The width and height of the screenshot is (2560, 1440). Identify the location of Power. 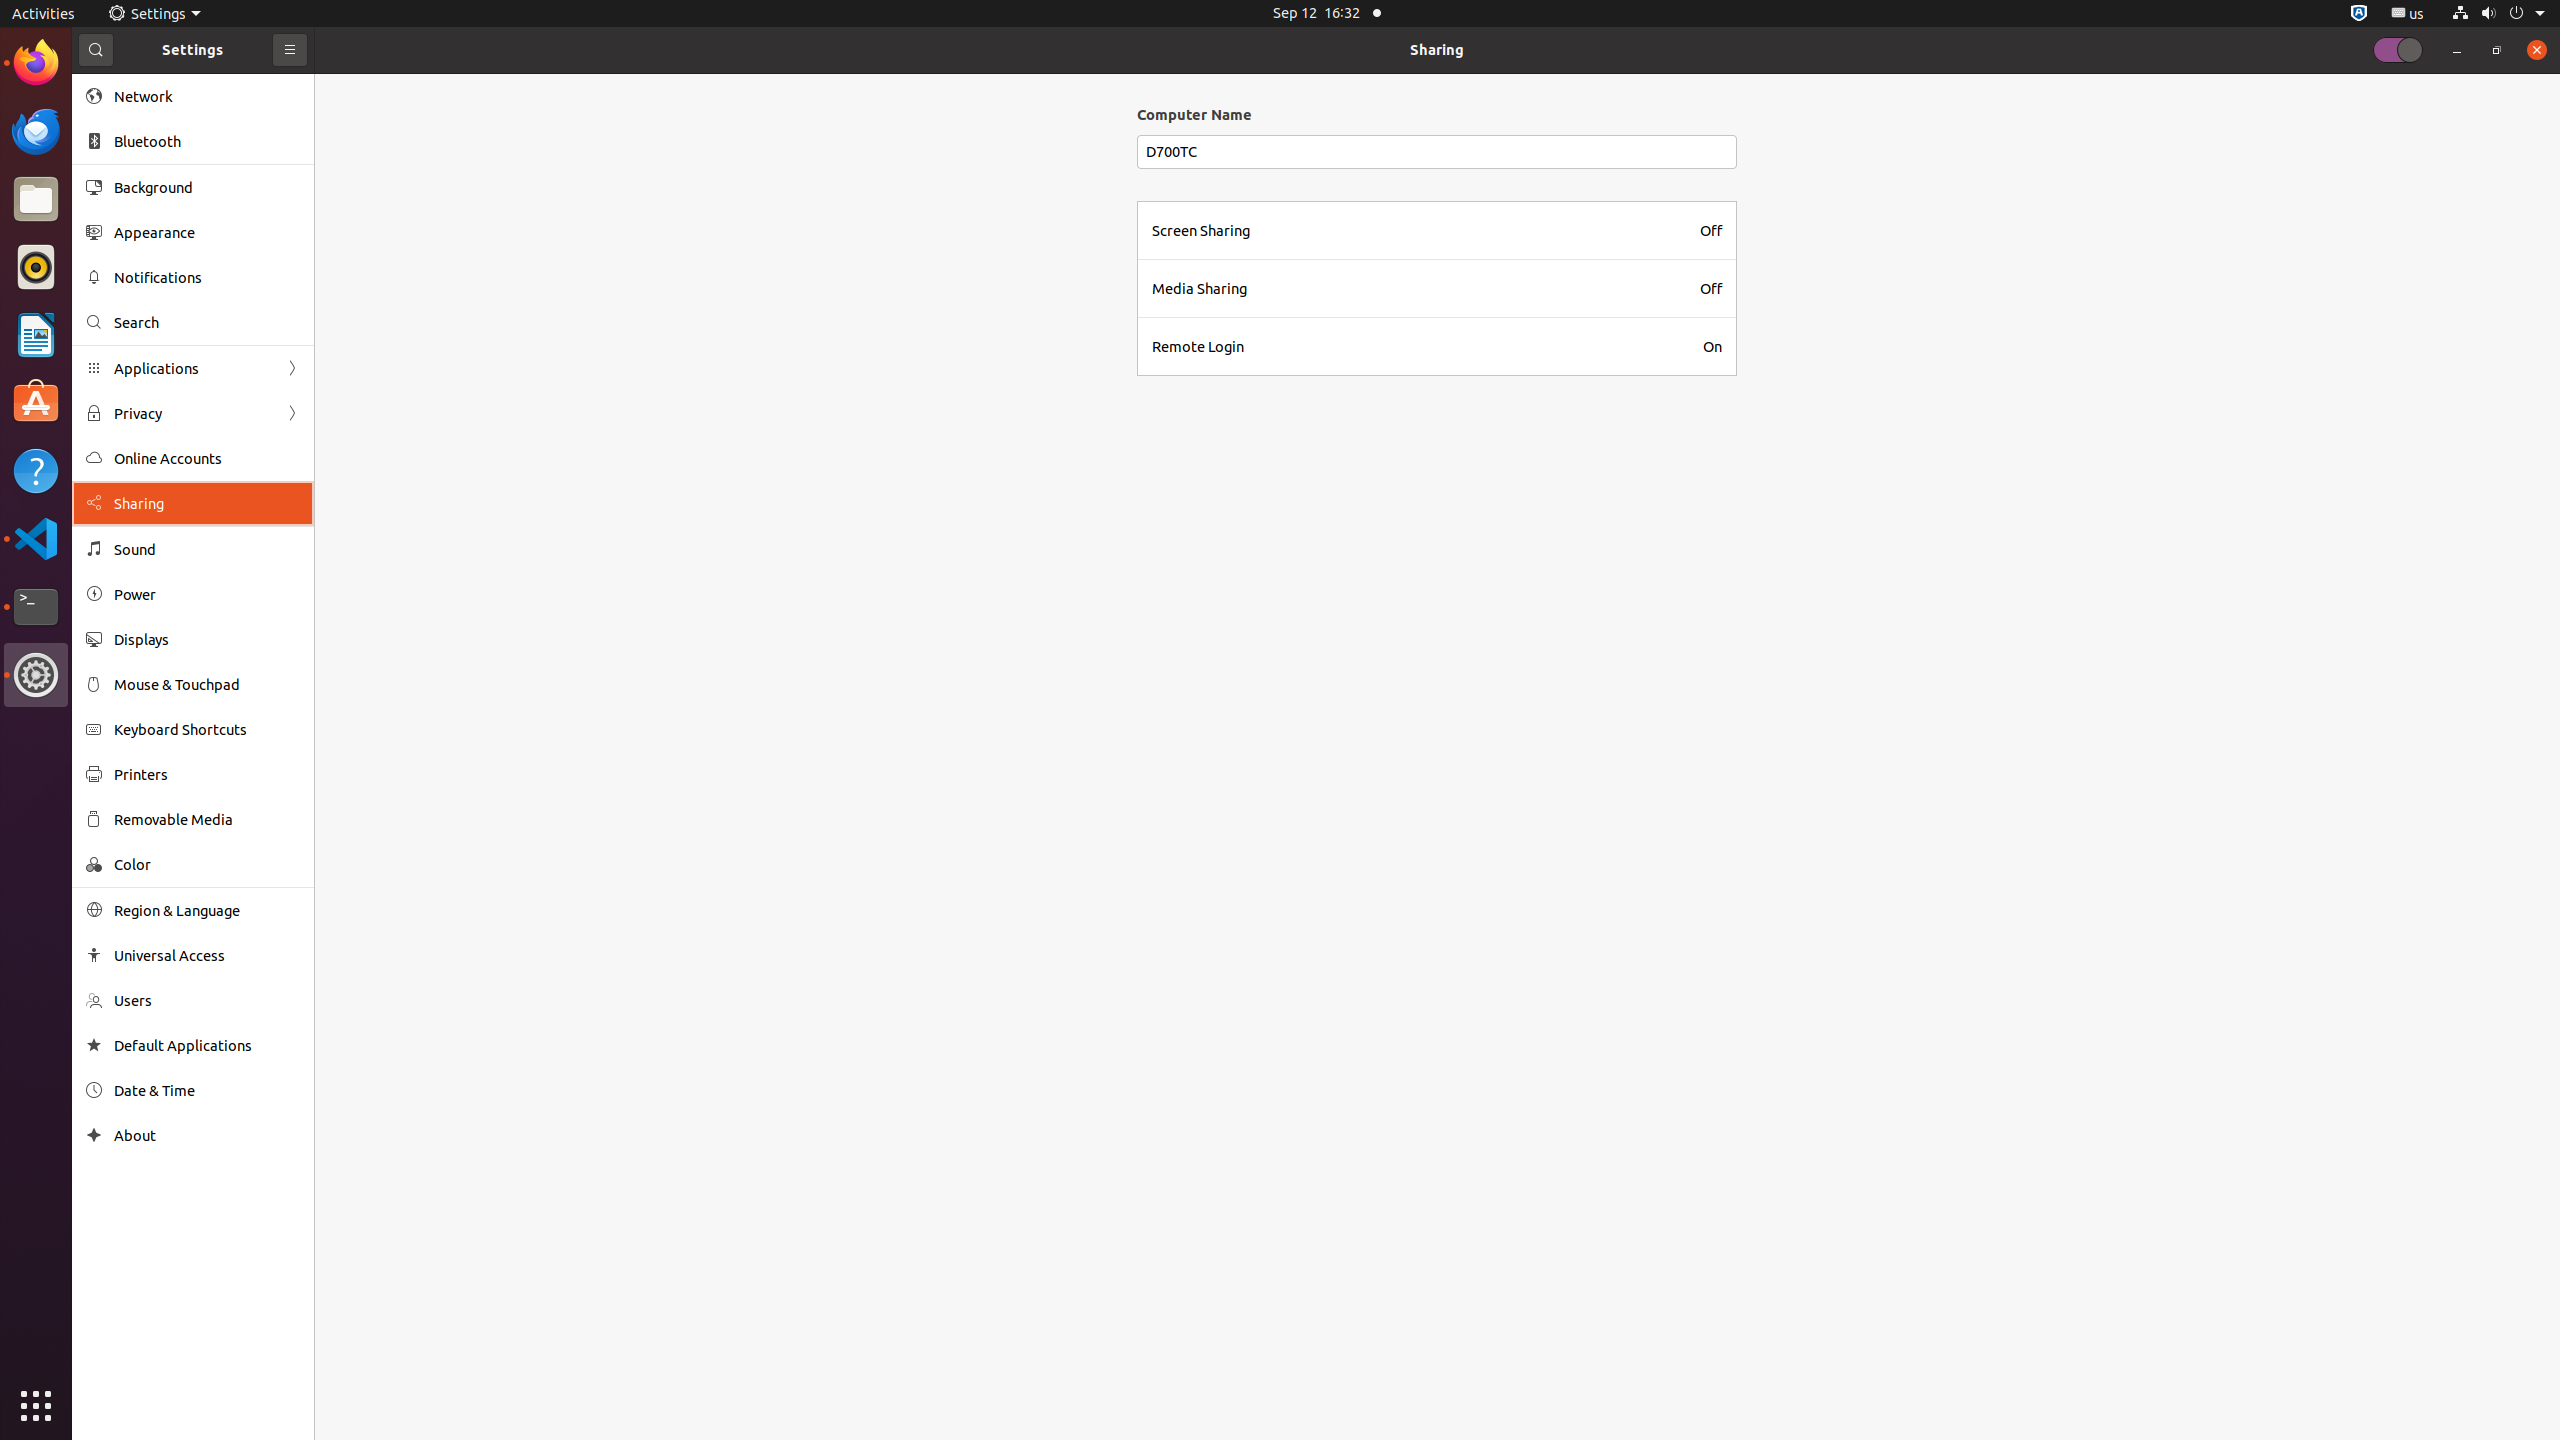
(207, 594).